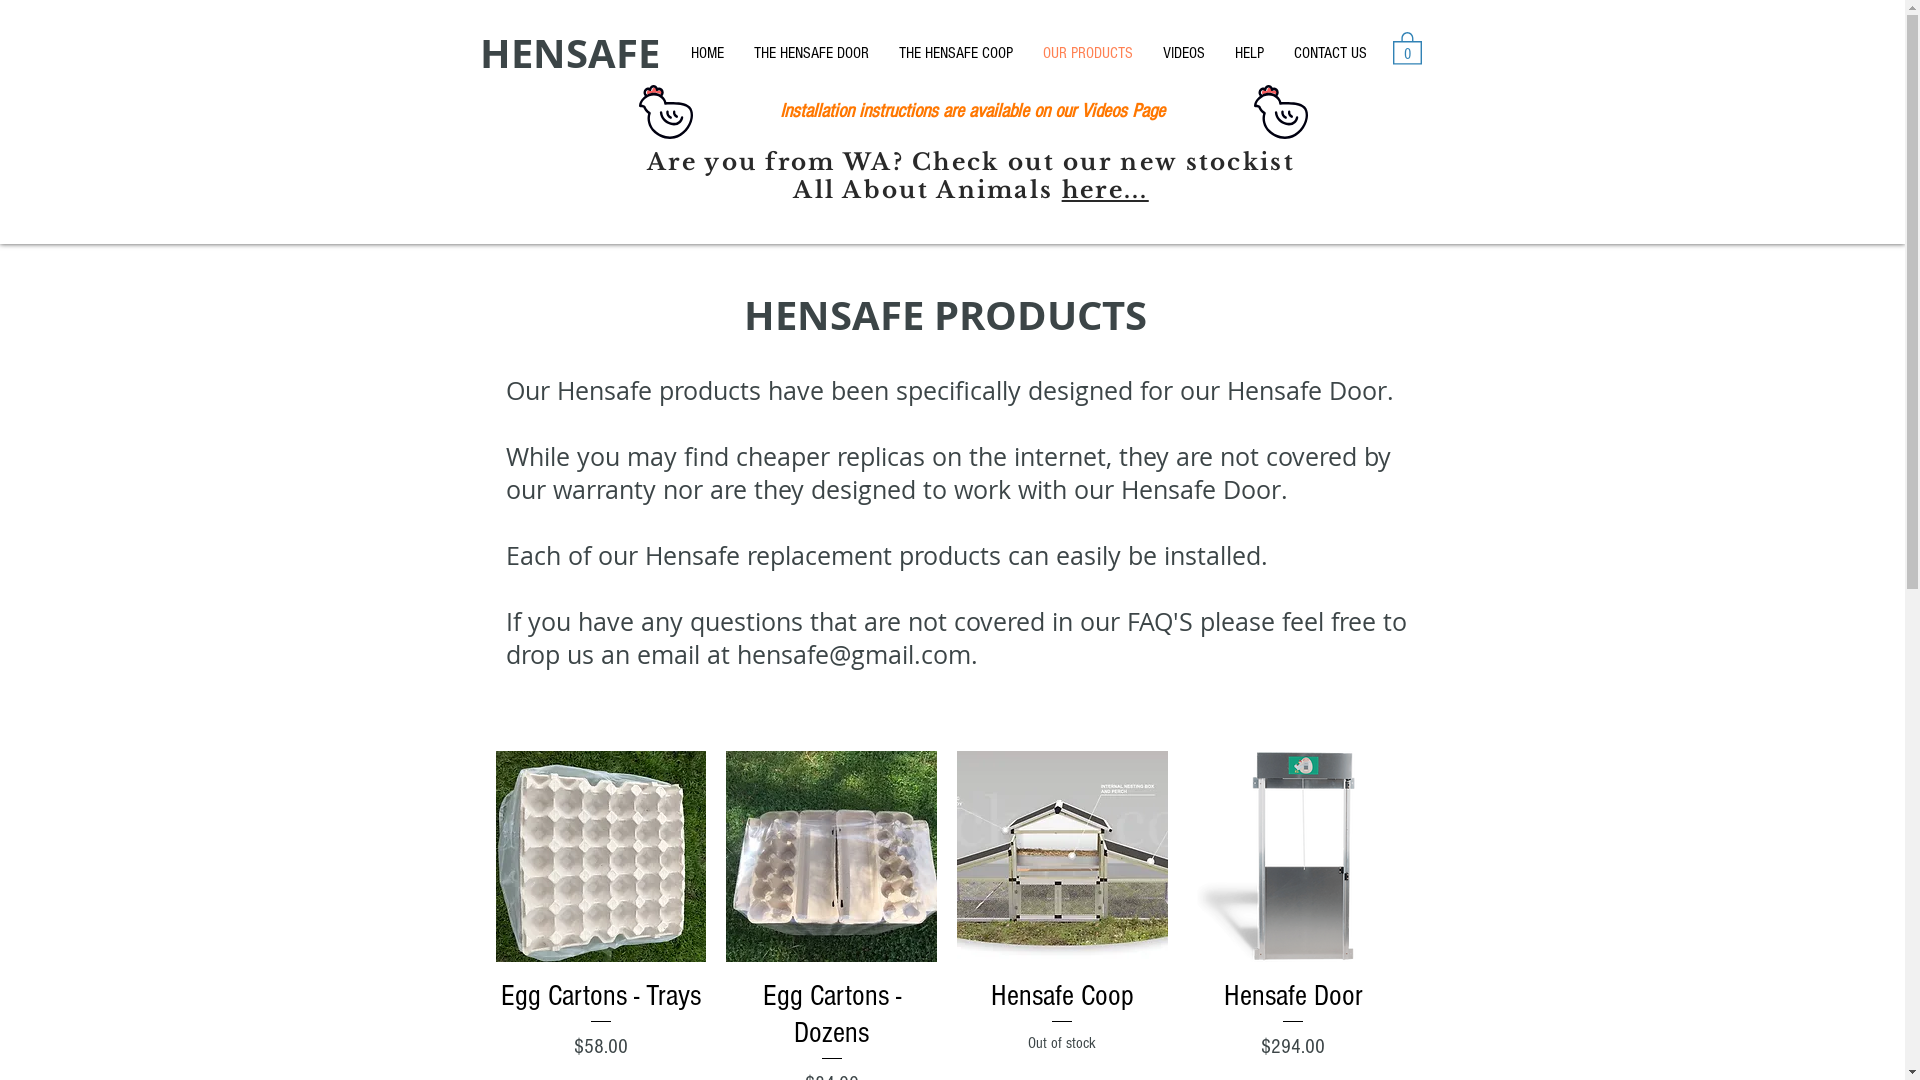 Image resolution: width=1920 pixels, height=1080 pixels. What do you see at coordinates (1184, 54) in the screenshot?
I see `VIDEOS` at bounding box center [1184, 54].